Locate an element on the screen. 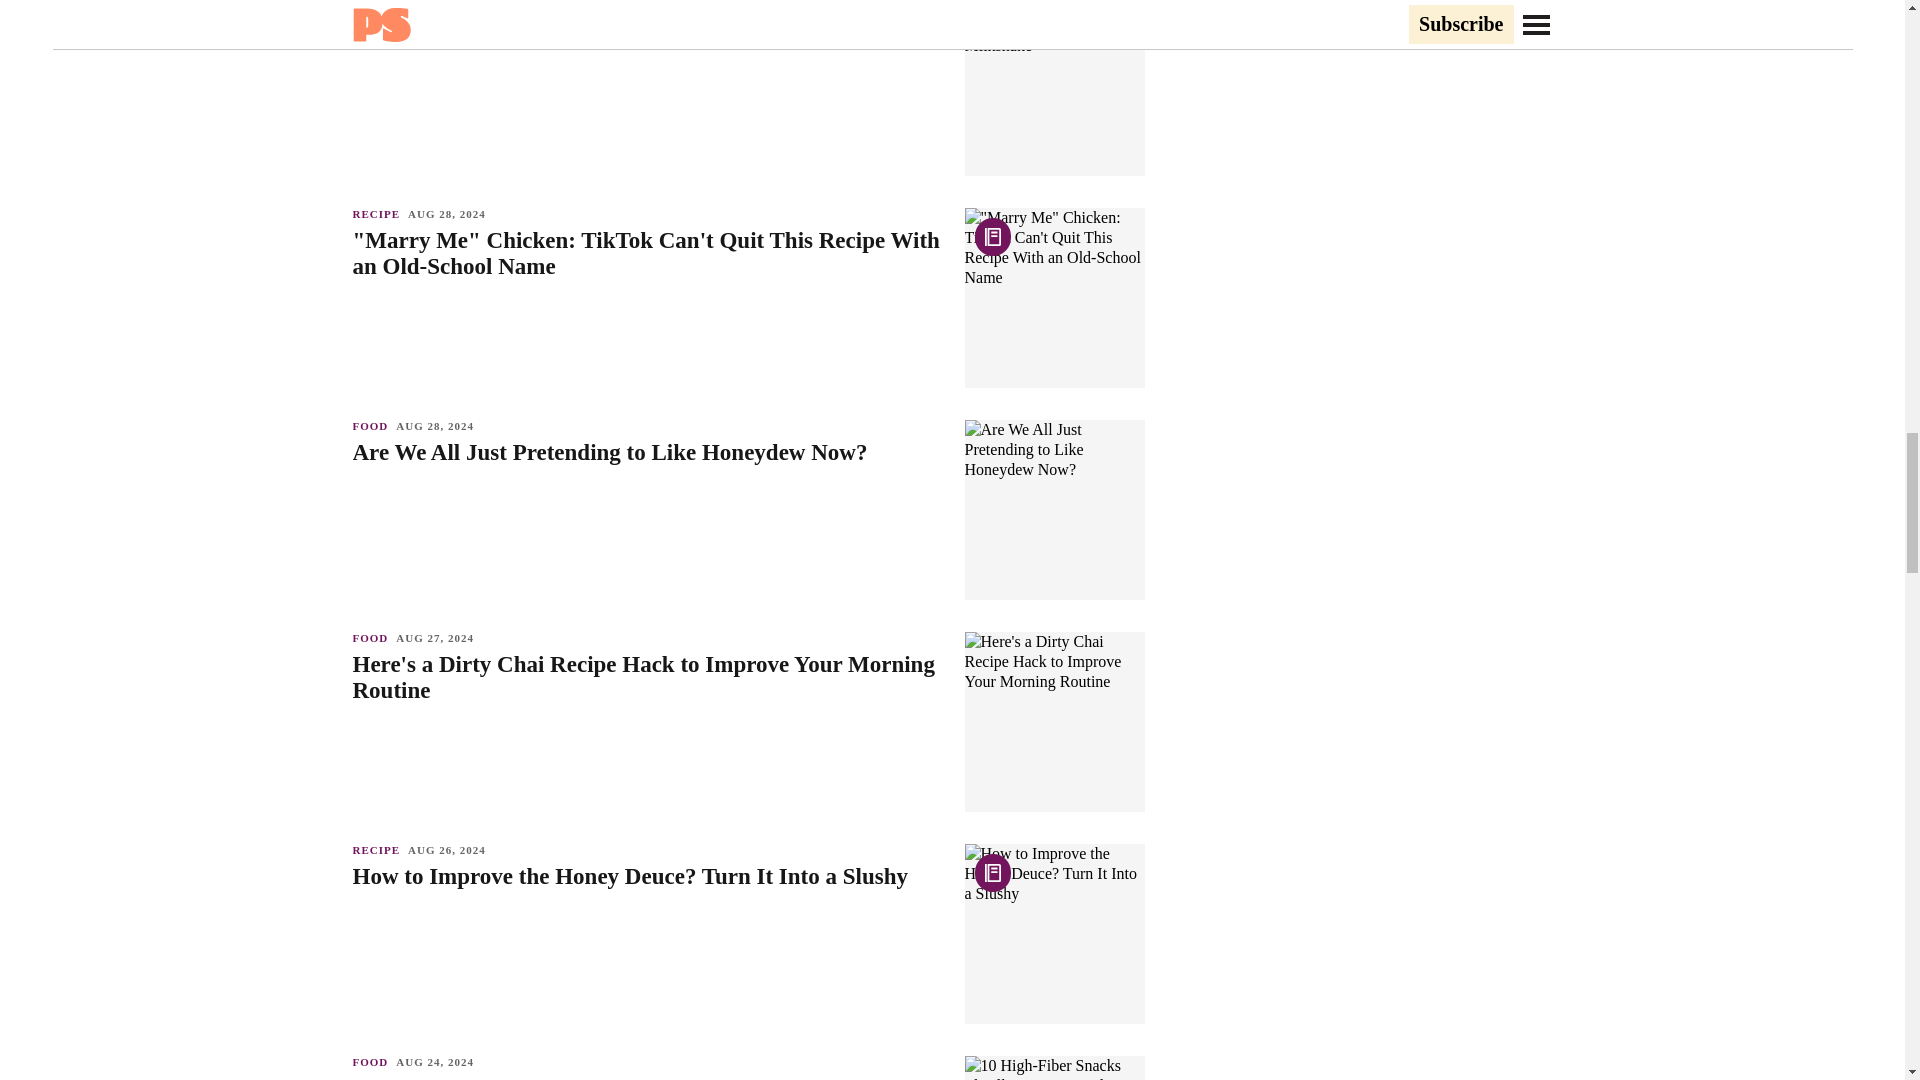 Image resolution: width=1920 pixels, height=1080 pixels. RECIPE is located at coordinates (379, 214).